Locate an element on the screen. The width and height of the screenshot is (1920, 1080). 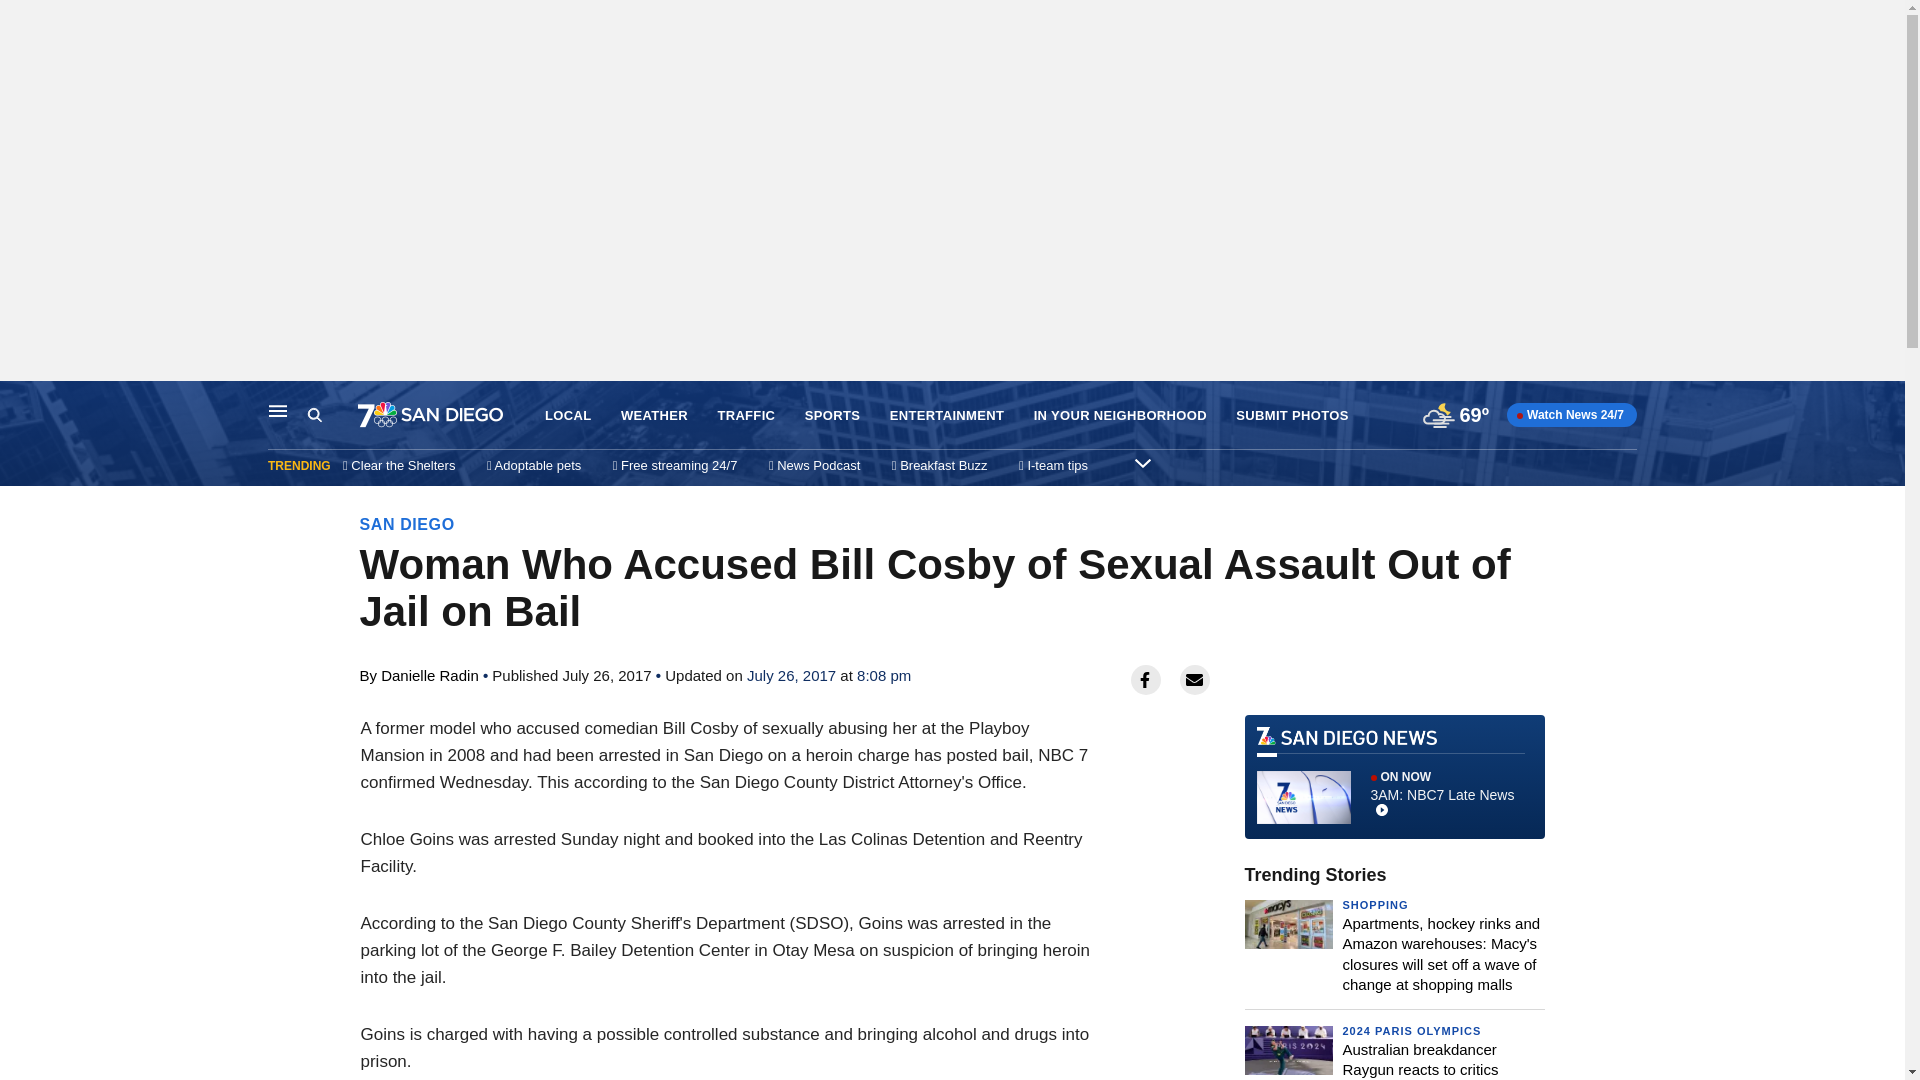
SUBMIT PHOTOS is located at coordinates (654, 416).